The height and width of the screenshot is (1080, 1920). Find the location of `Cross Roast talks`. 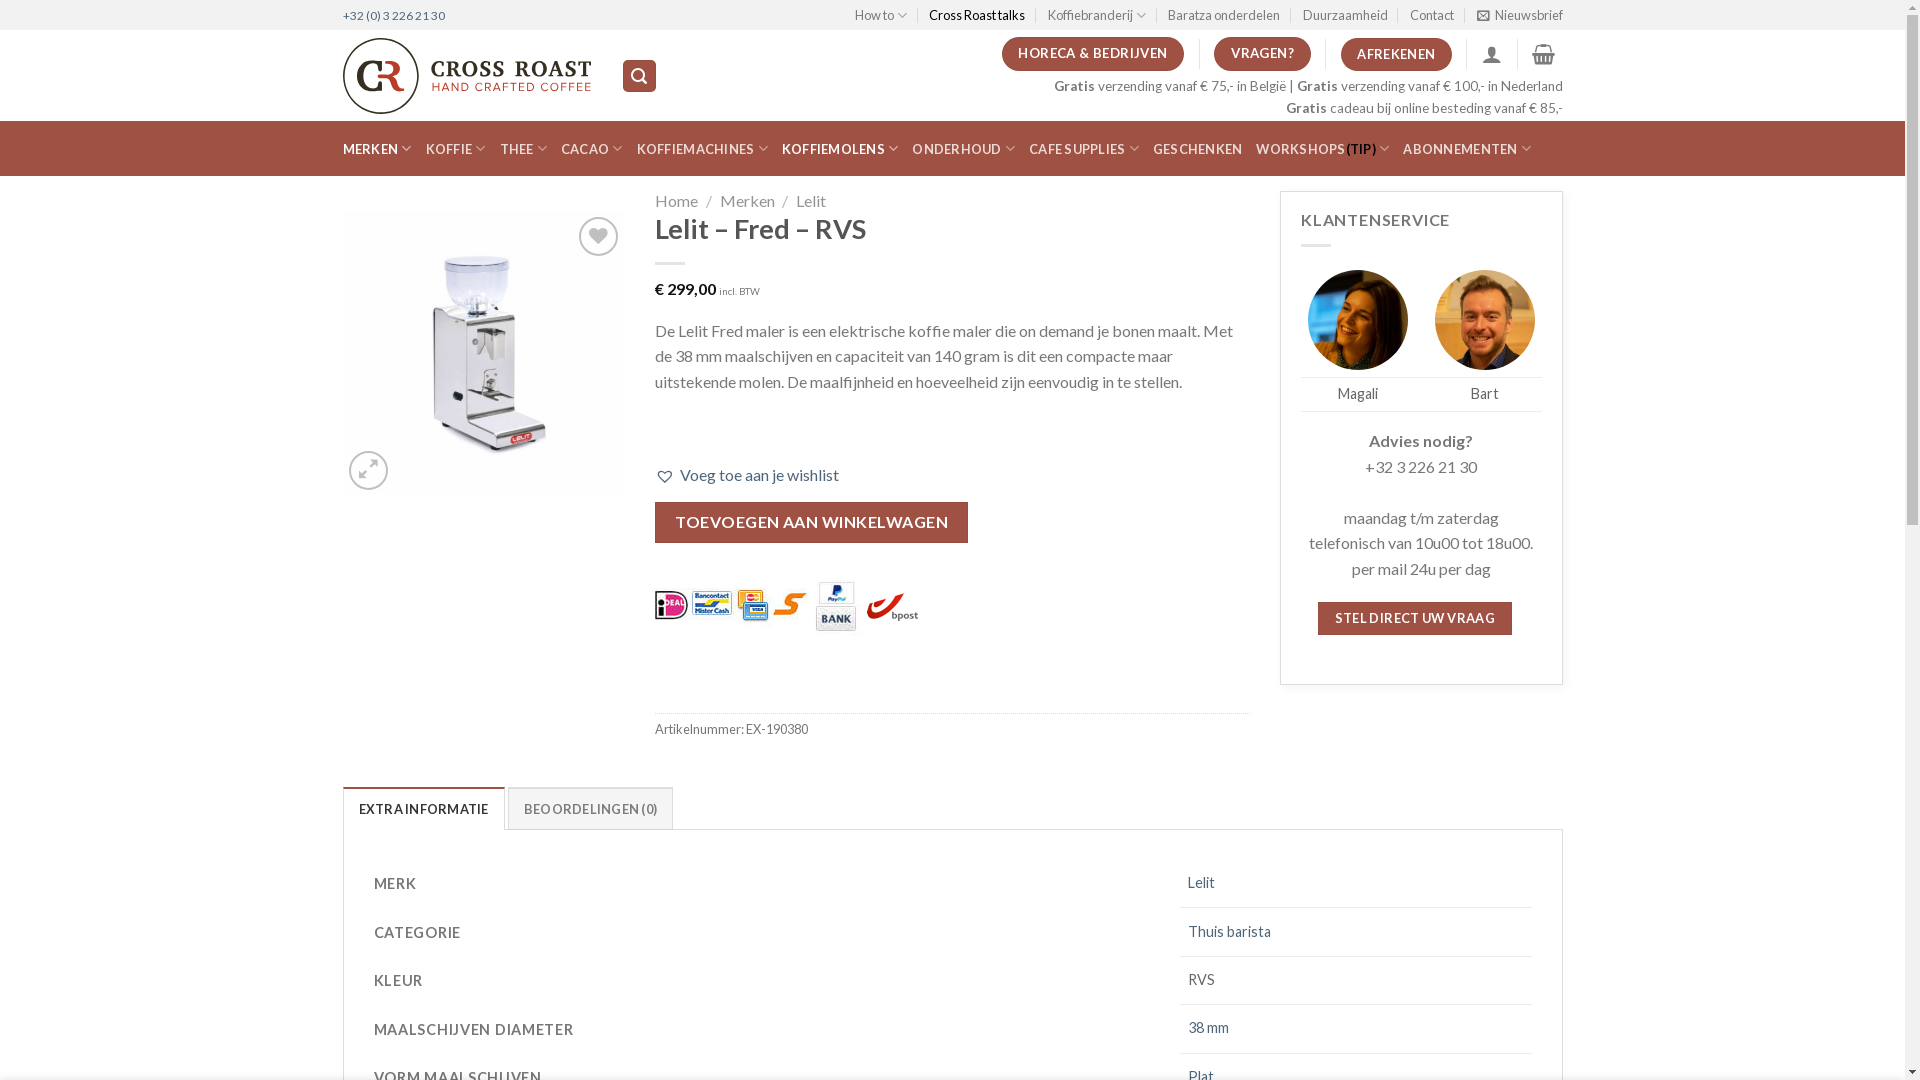

Cross Roast talks is located at coordinates (977, 15).